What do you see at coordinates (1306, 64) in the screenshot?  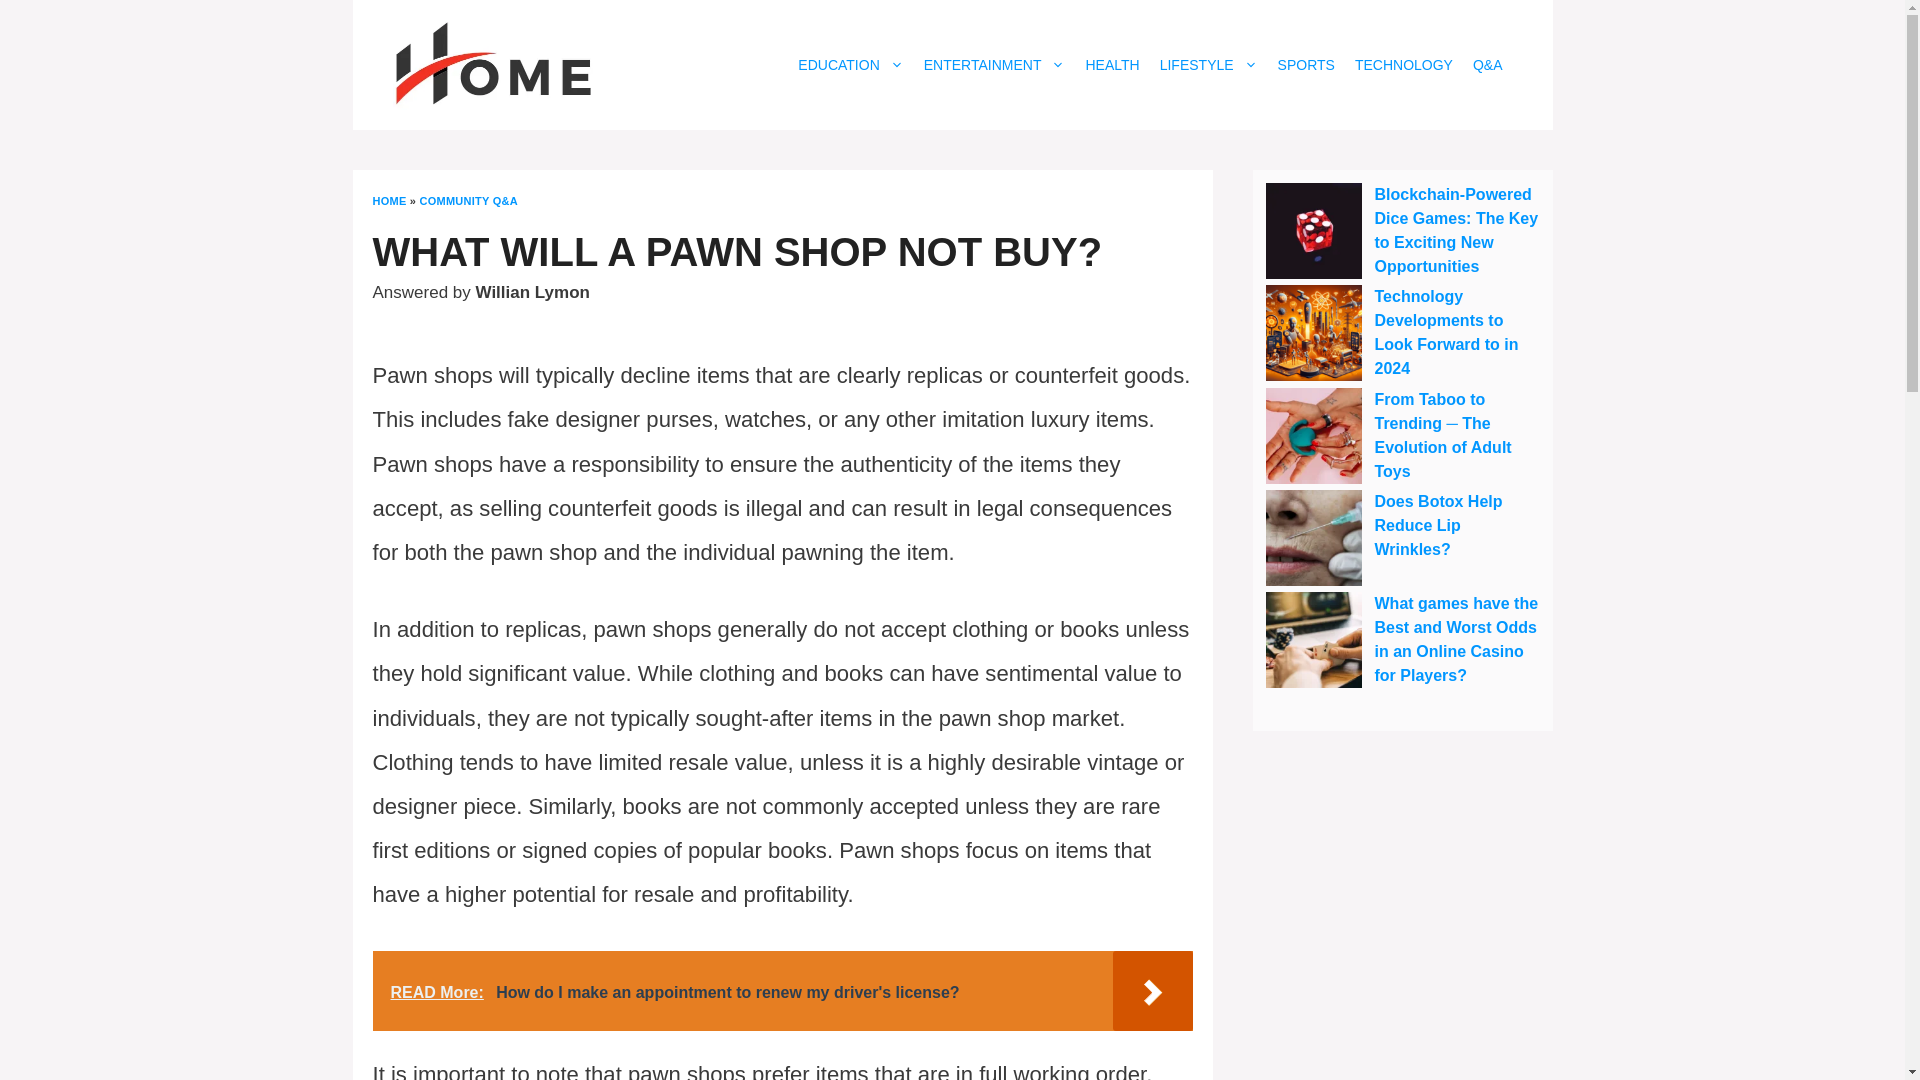 I see `SPORTS` at bounding box center [1306, 64].